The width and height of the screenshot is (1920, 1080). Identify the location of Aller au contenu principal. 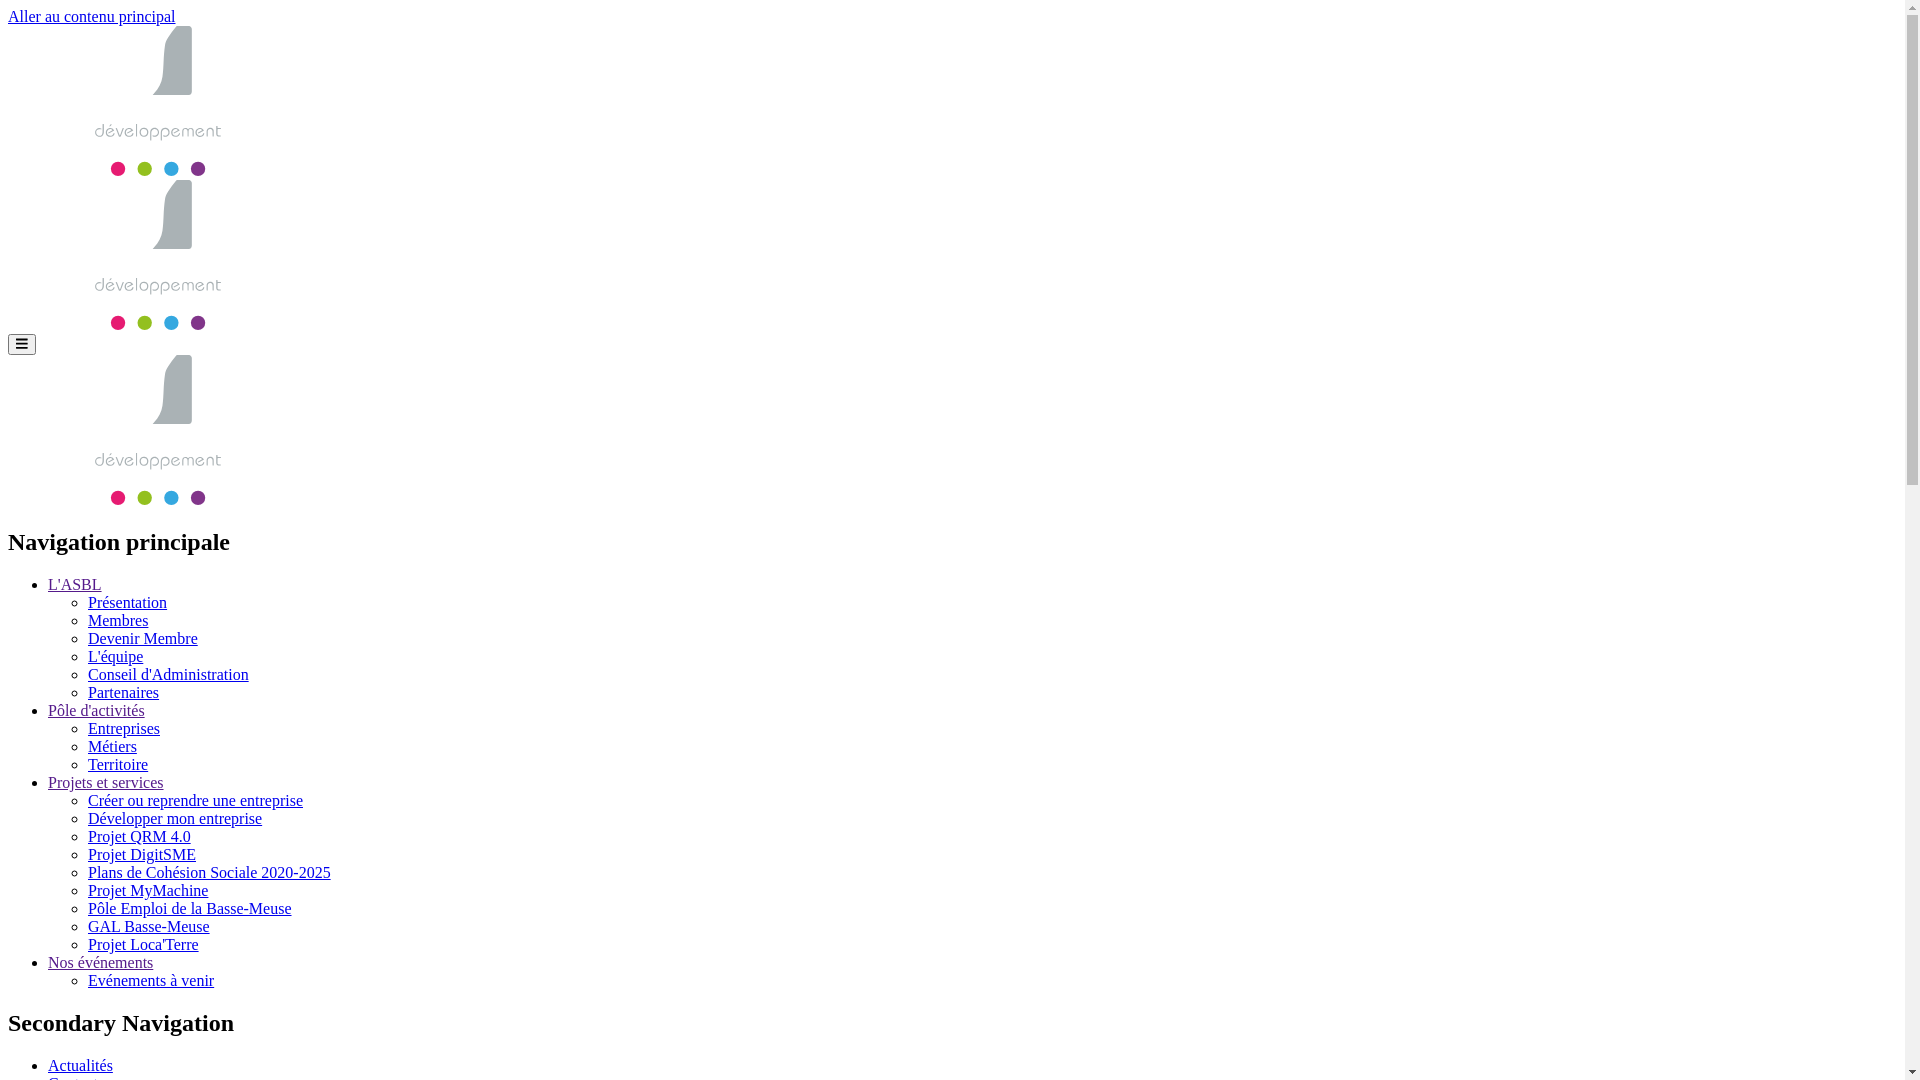
(92, 16).